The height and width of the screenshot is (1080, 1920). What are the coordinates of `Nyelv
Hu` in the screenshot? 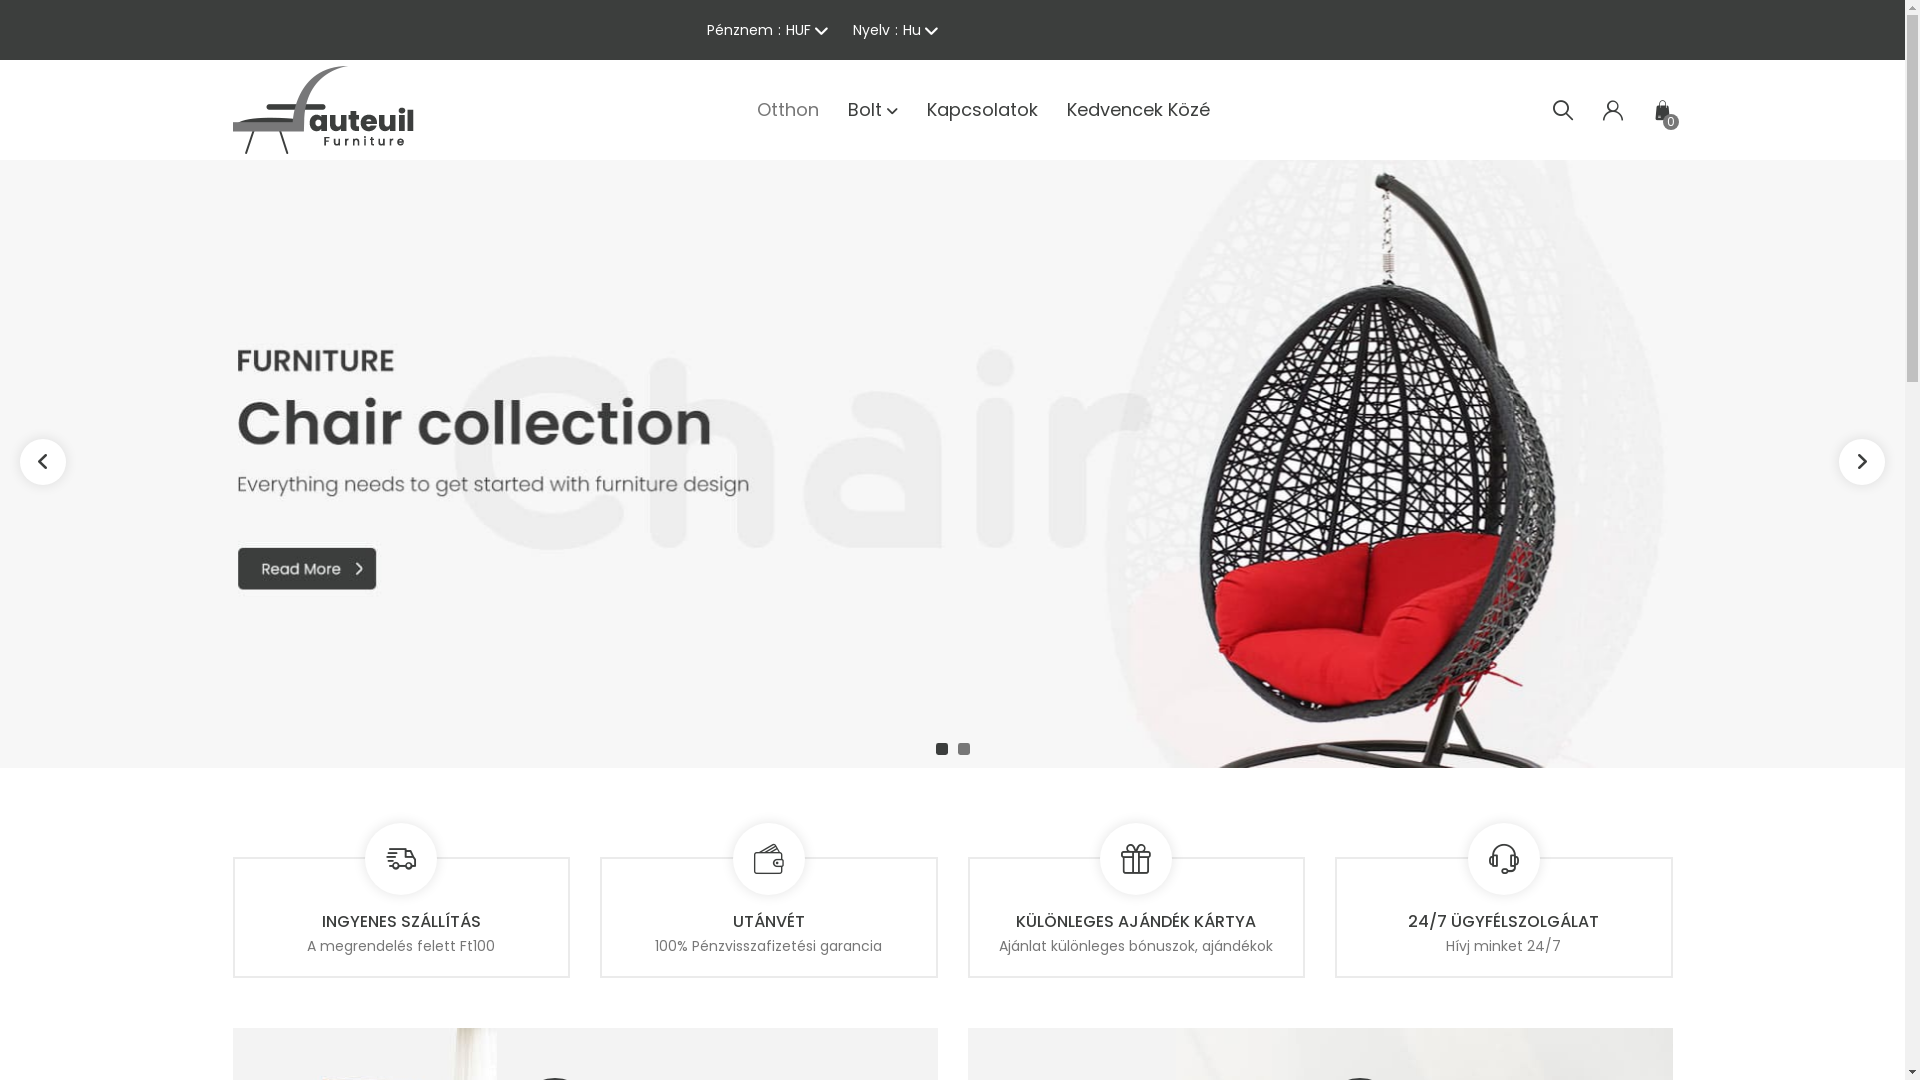 It's located at (894, 30).